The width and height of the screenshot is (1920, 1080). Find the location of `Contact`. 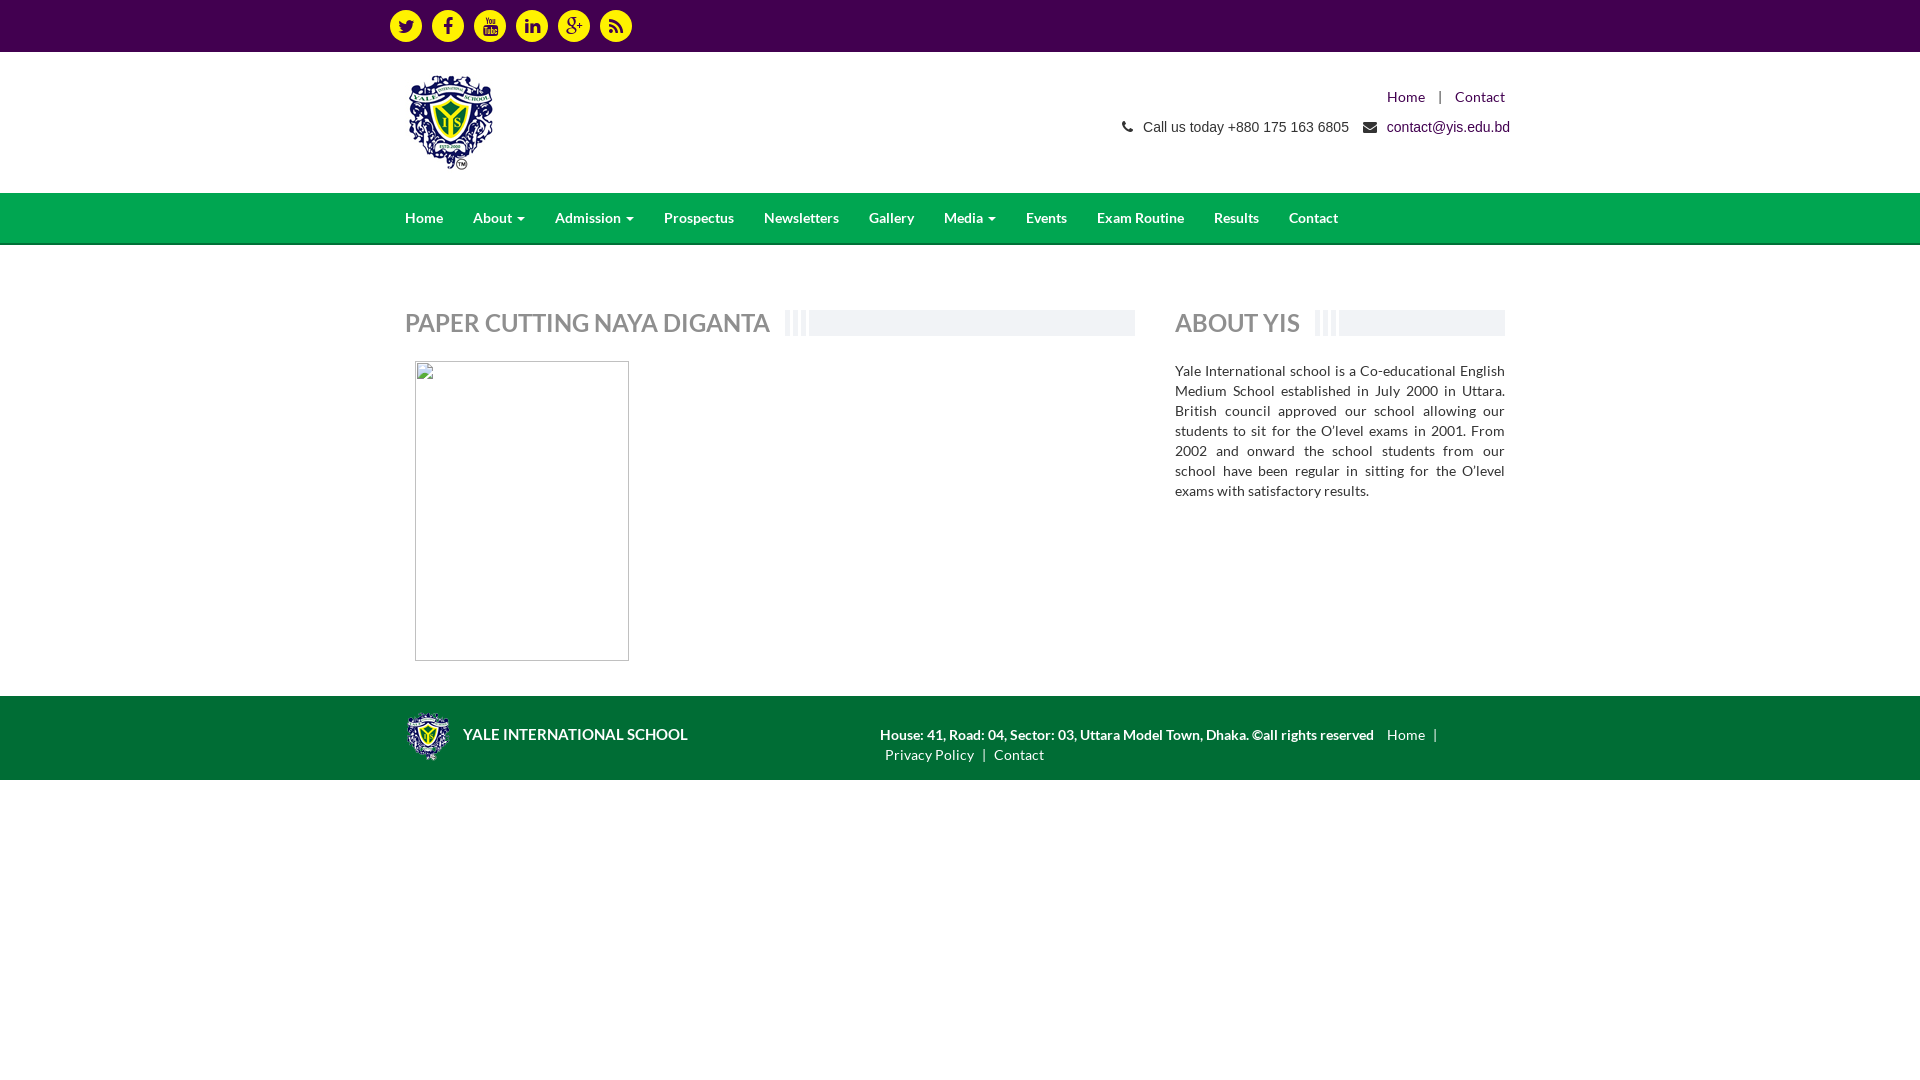

Contact is located at coordinates (1019, 754).